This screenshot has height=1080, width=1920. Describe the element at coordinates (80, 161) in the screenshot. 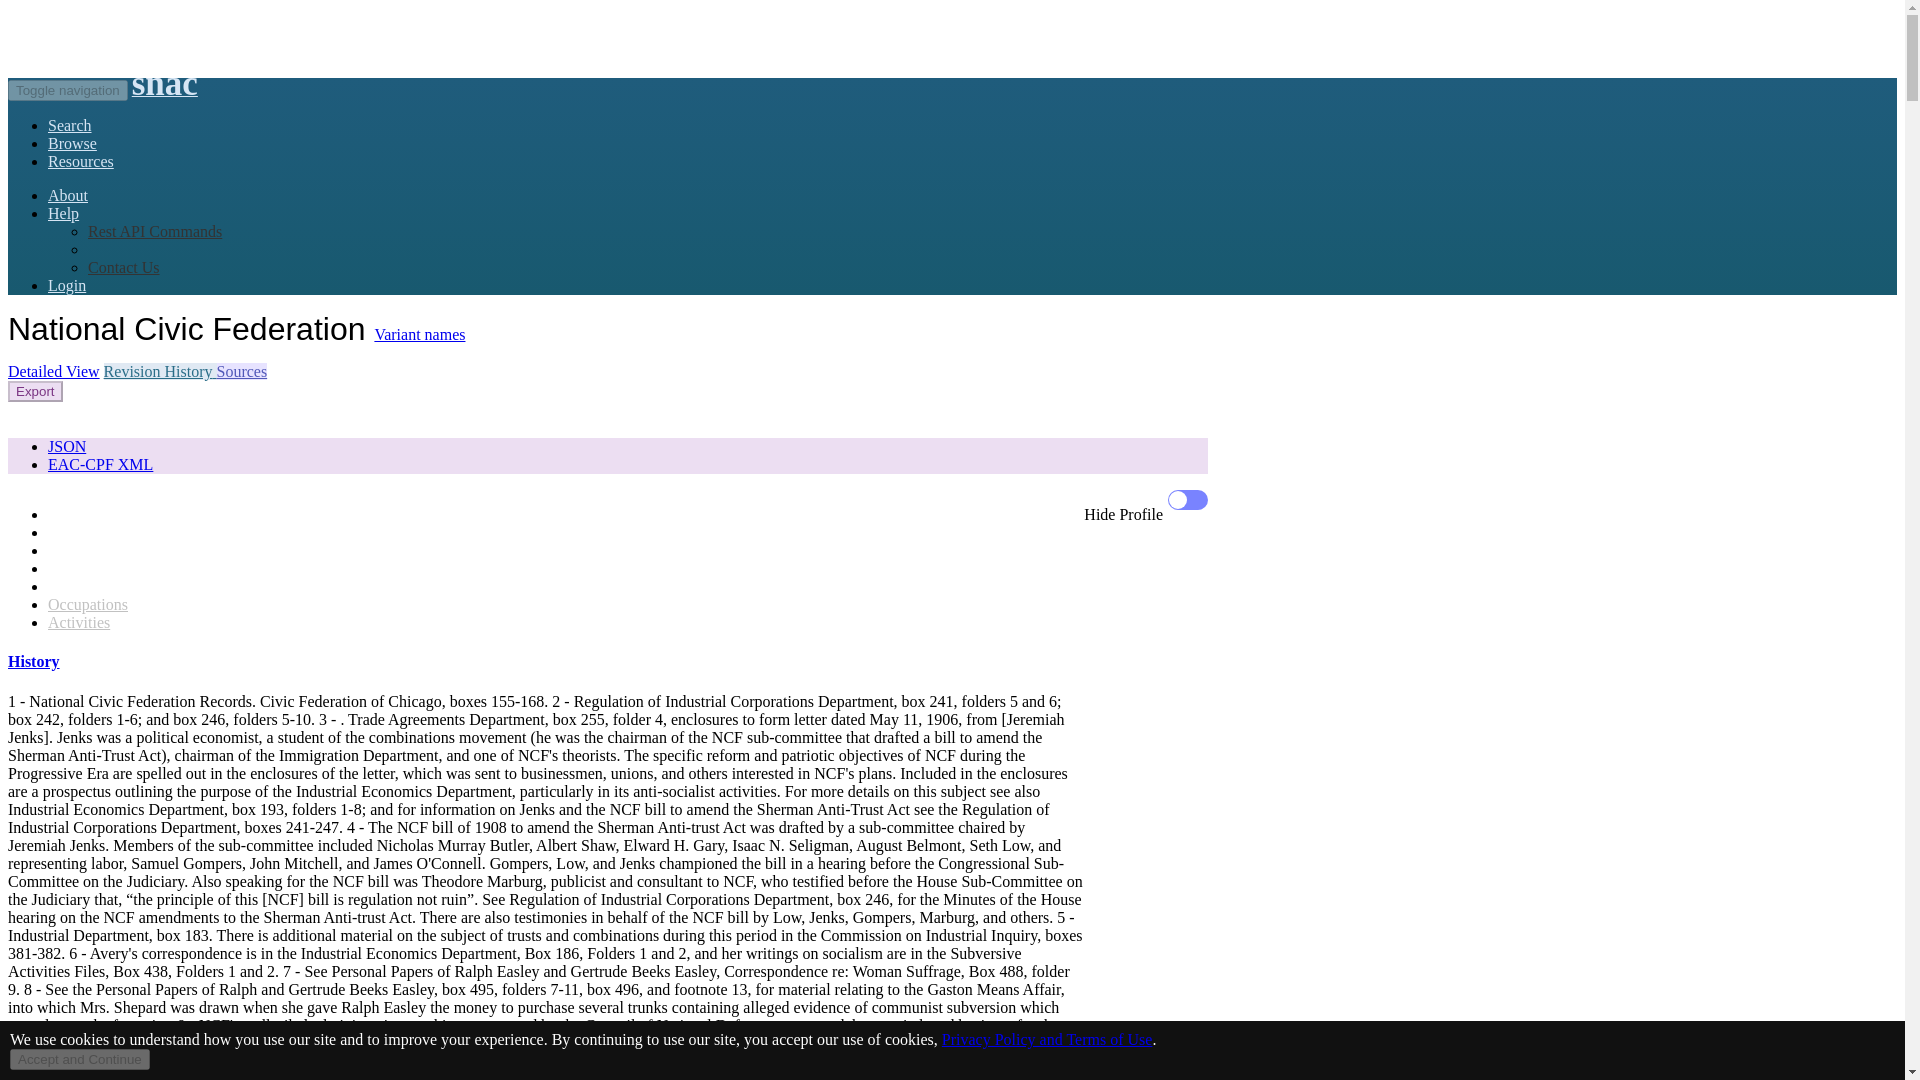

I see `Resources` at that location.